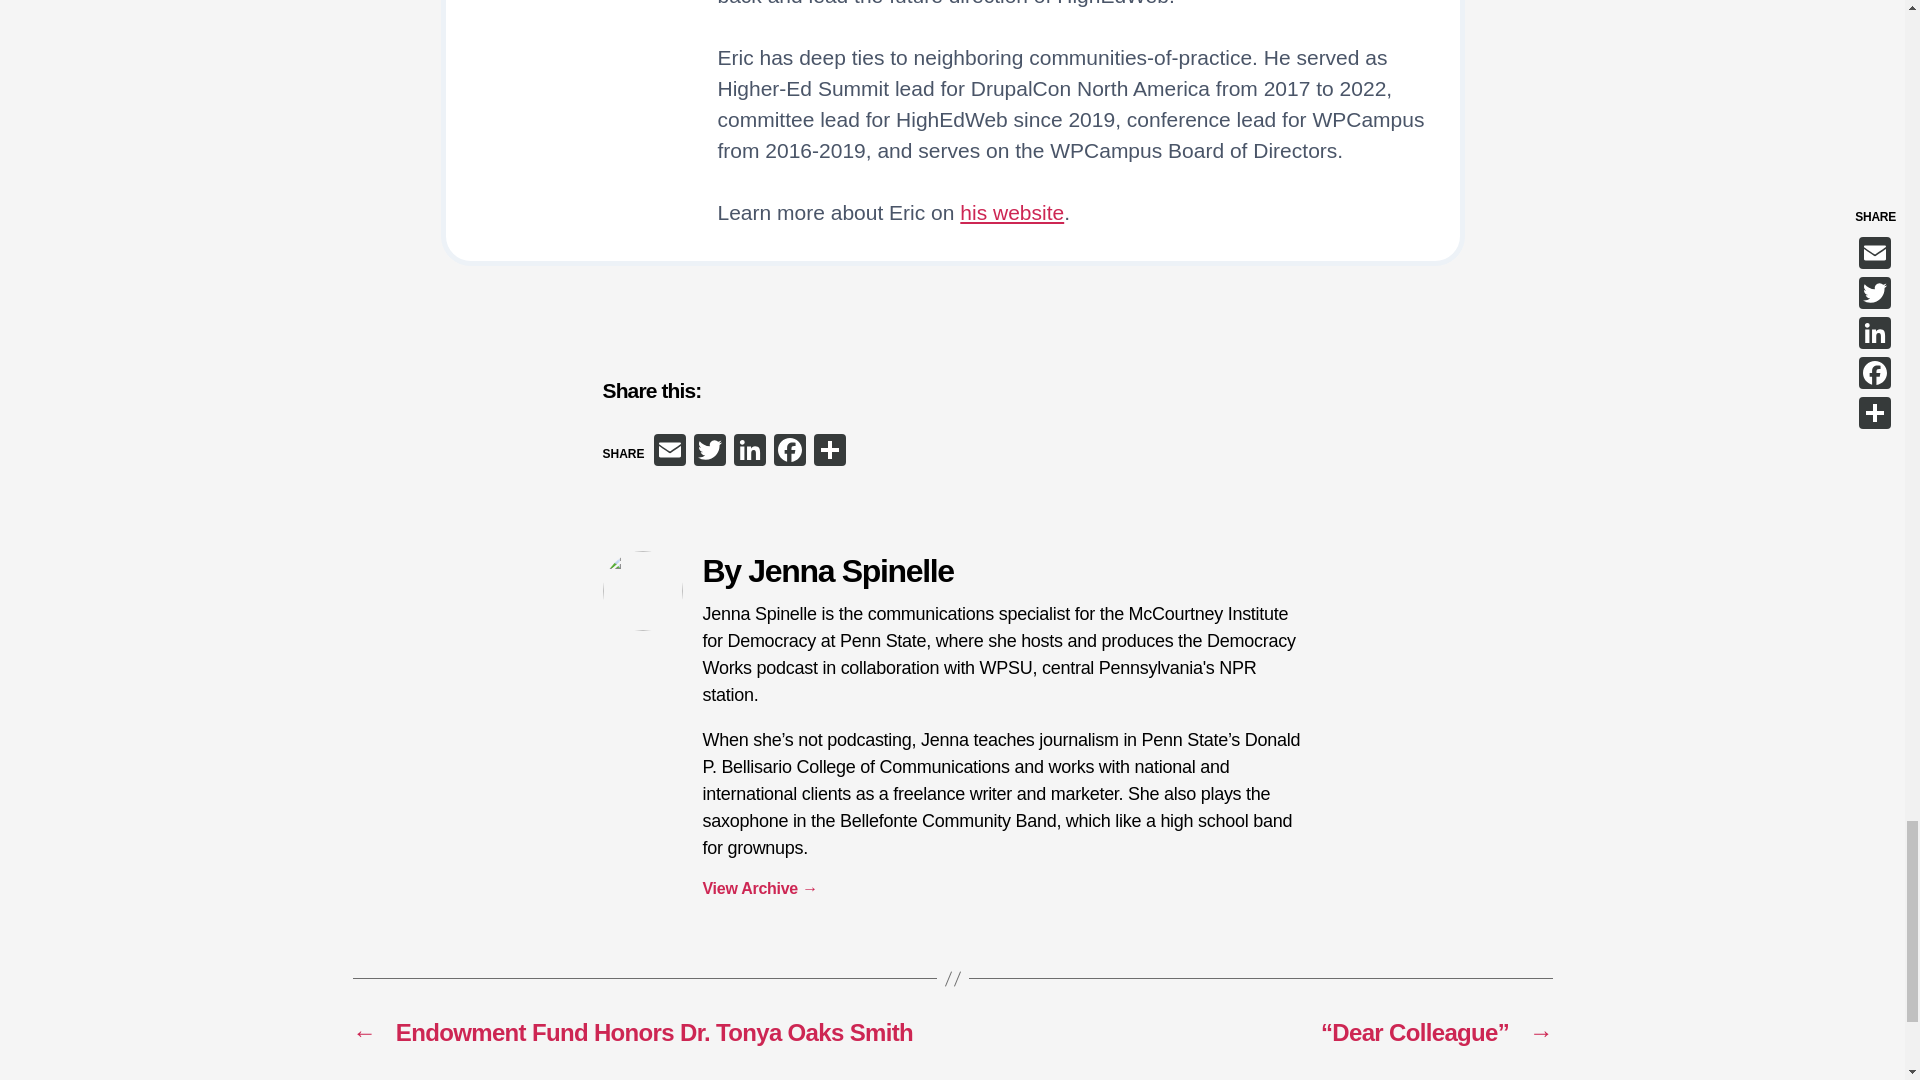 The height and width of the screenshot is (1080, 1920). What do you see at coordinates (709, 452) in the screenshot?
I see `Twitter` at bounding box center [709, 452].